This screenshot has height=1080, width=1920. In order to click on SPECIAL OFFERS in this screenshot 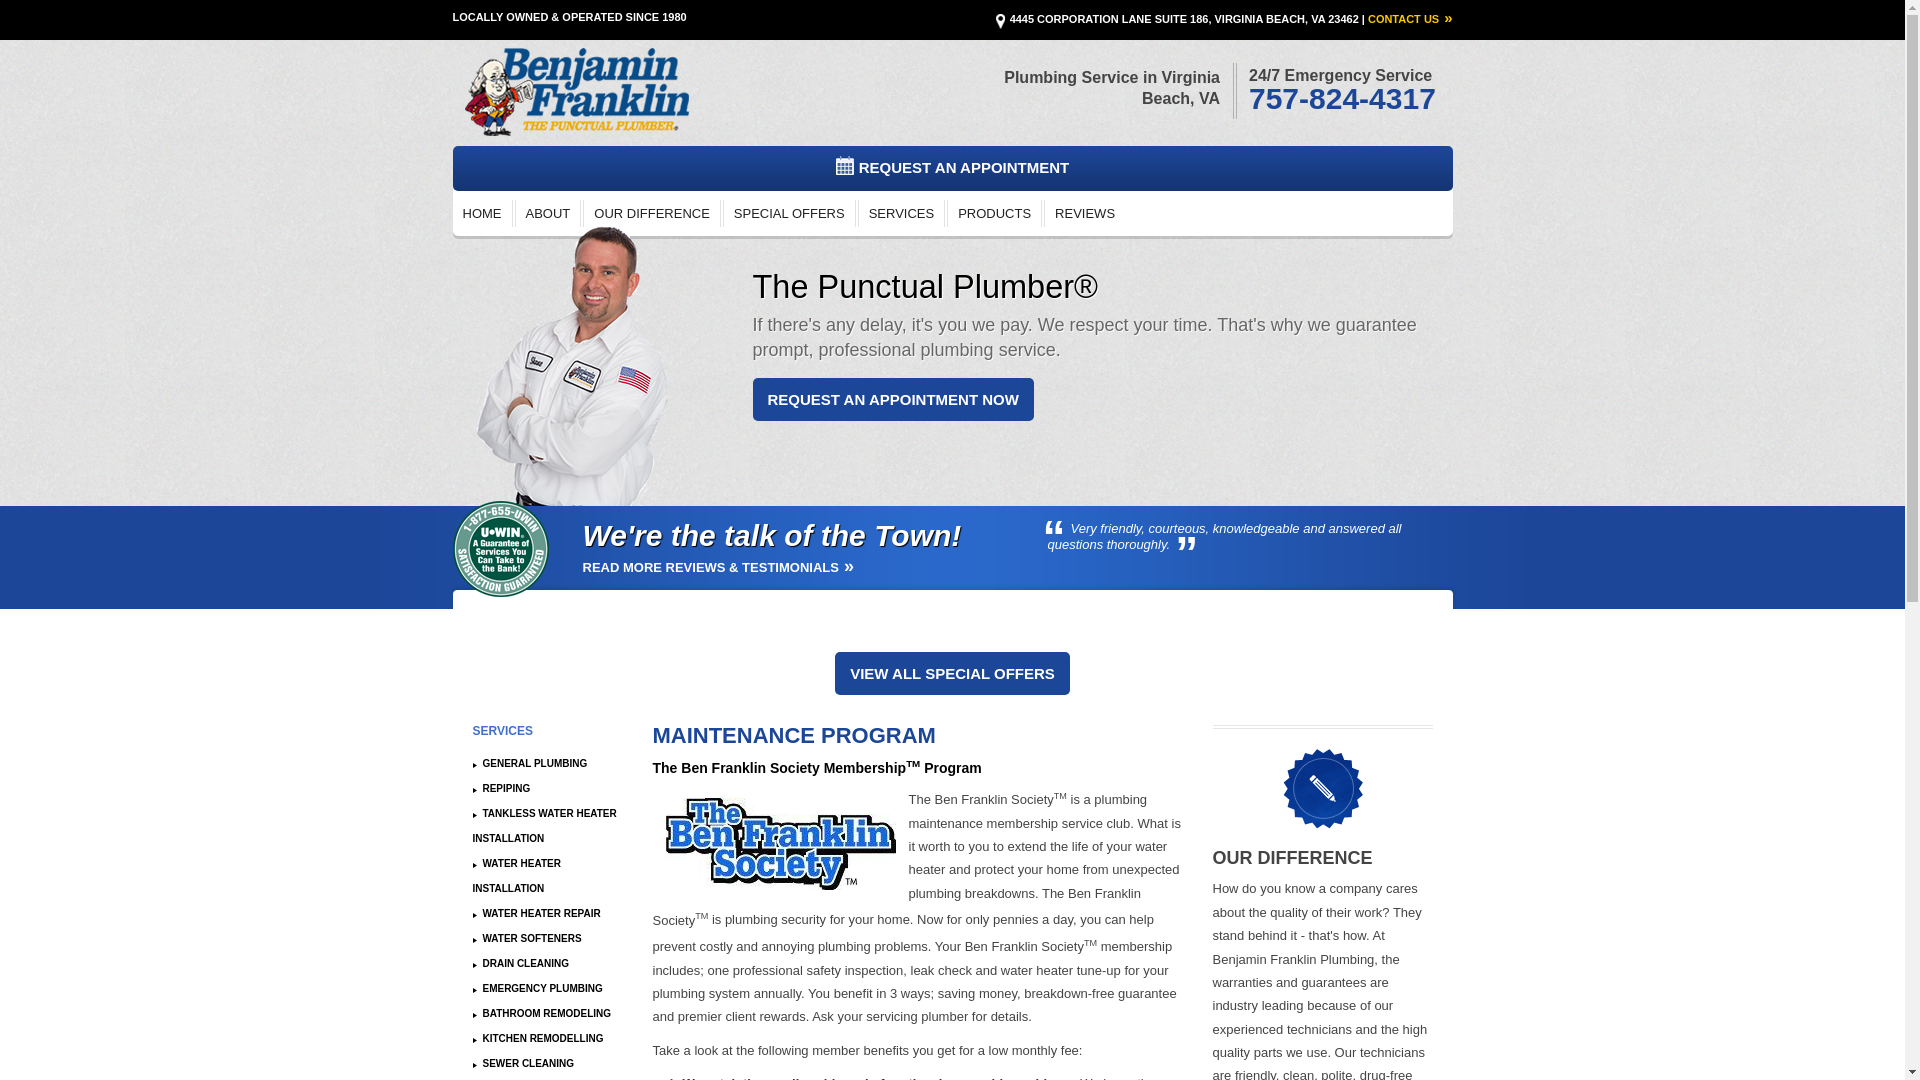, I will do `click(788, 212)`.